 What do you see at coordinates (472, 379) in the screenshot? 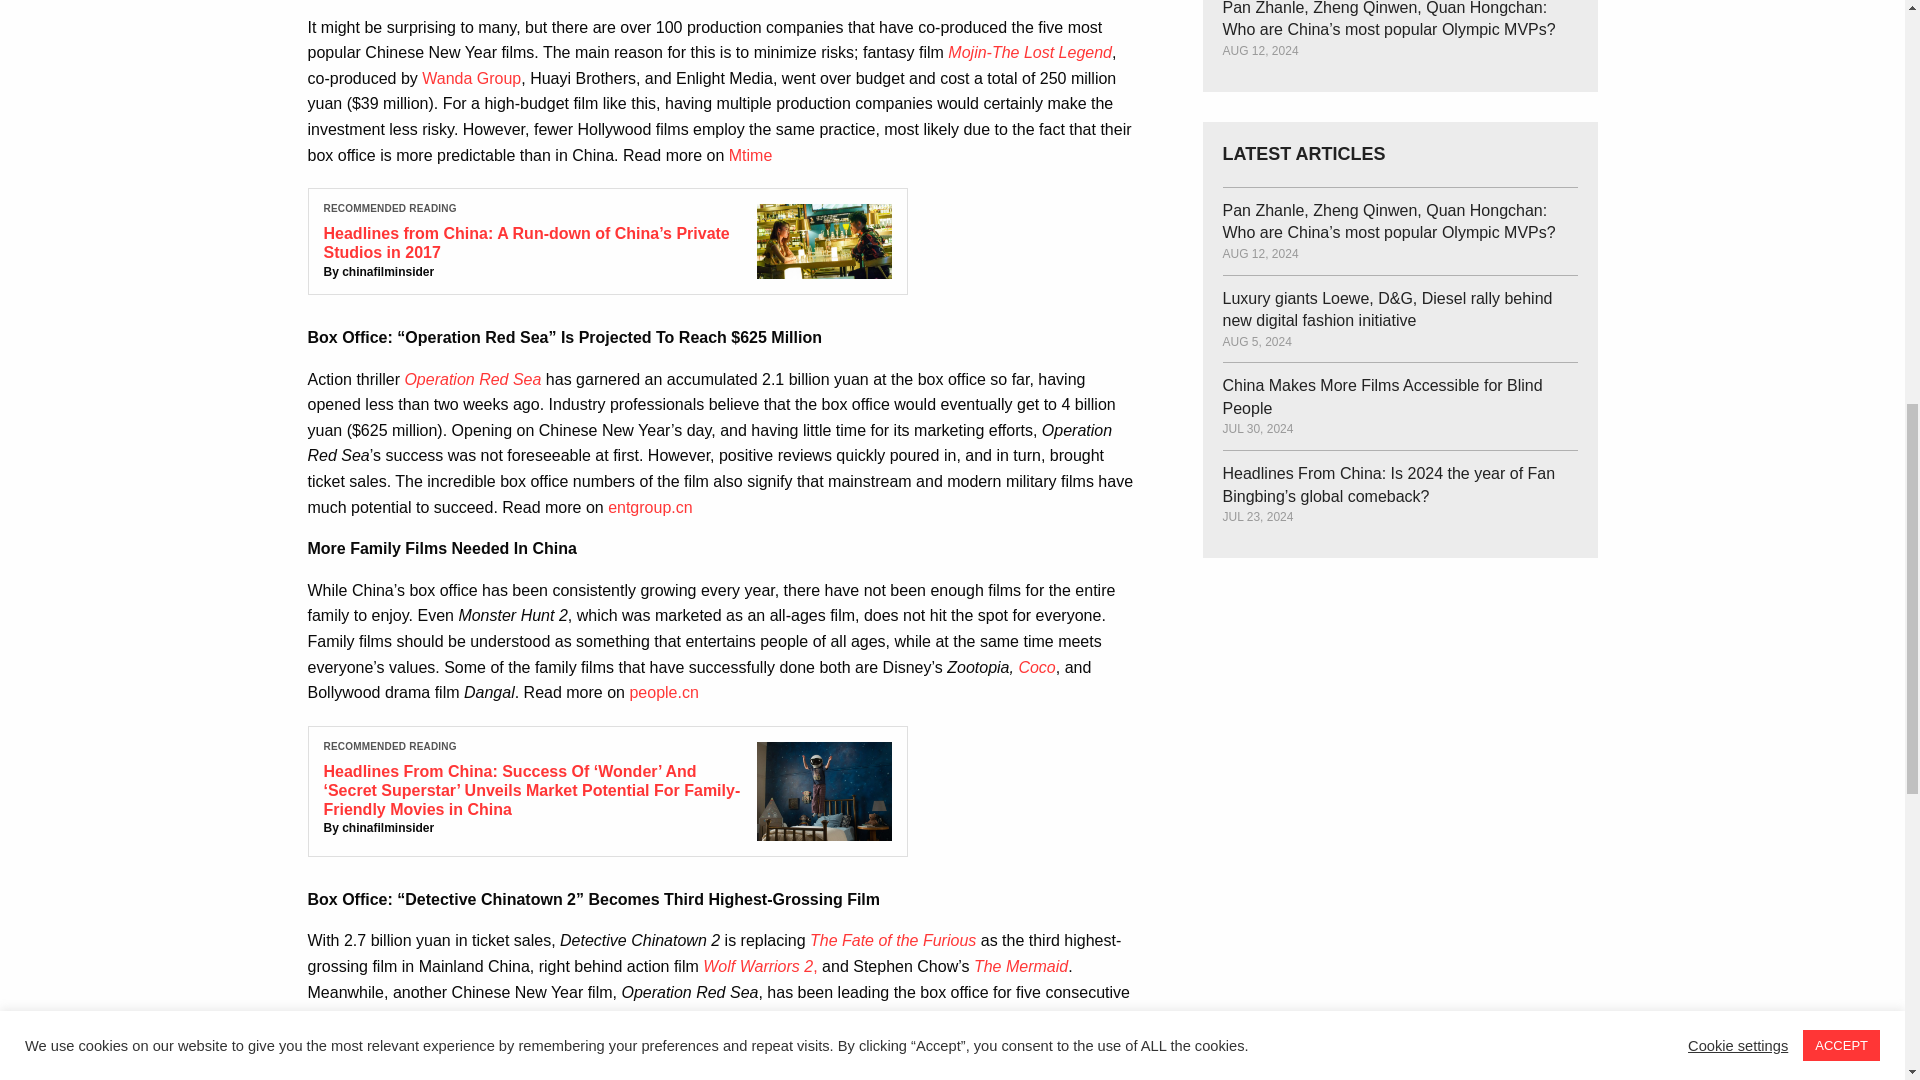
I see `Operation Red Sea` at bounding box center [472, 379].